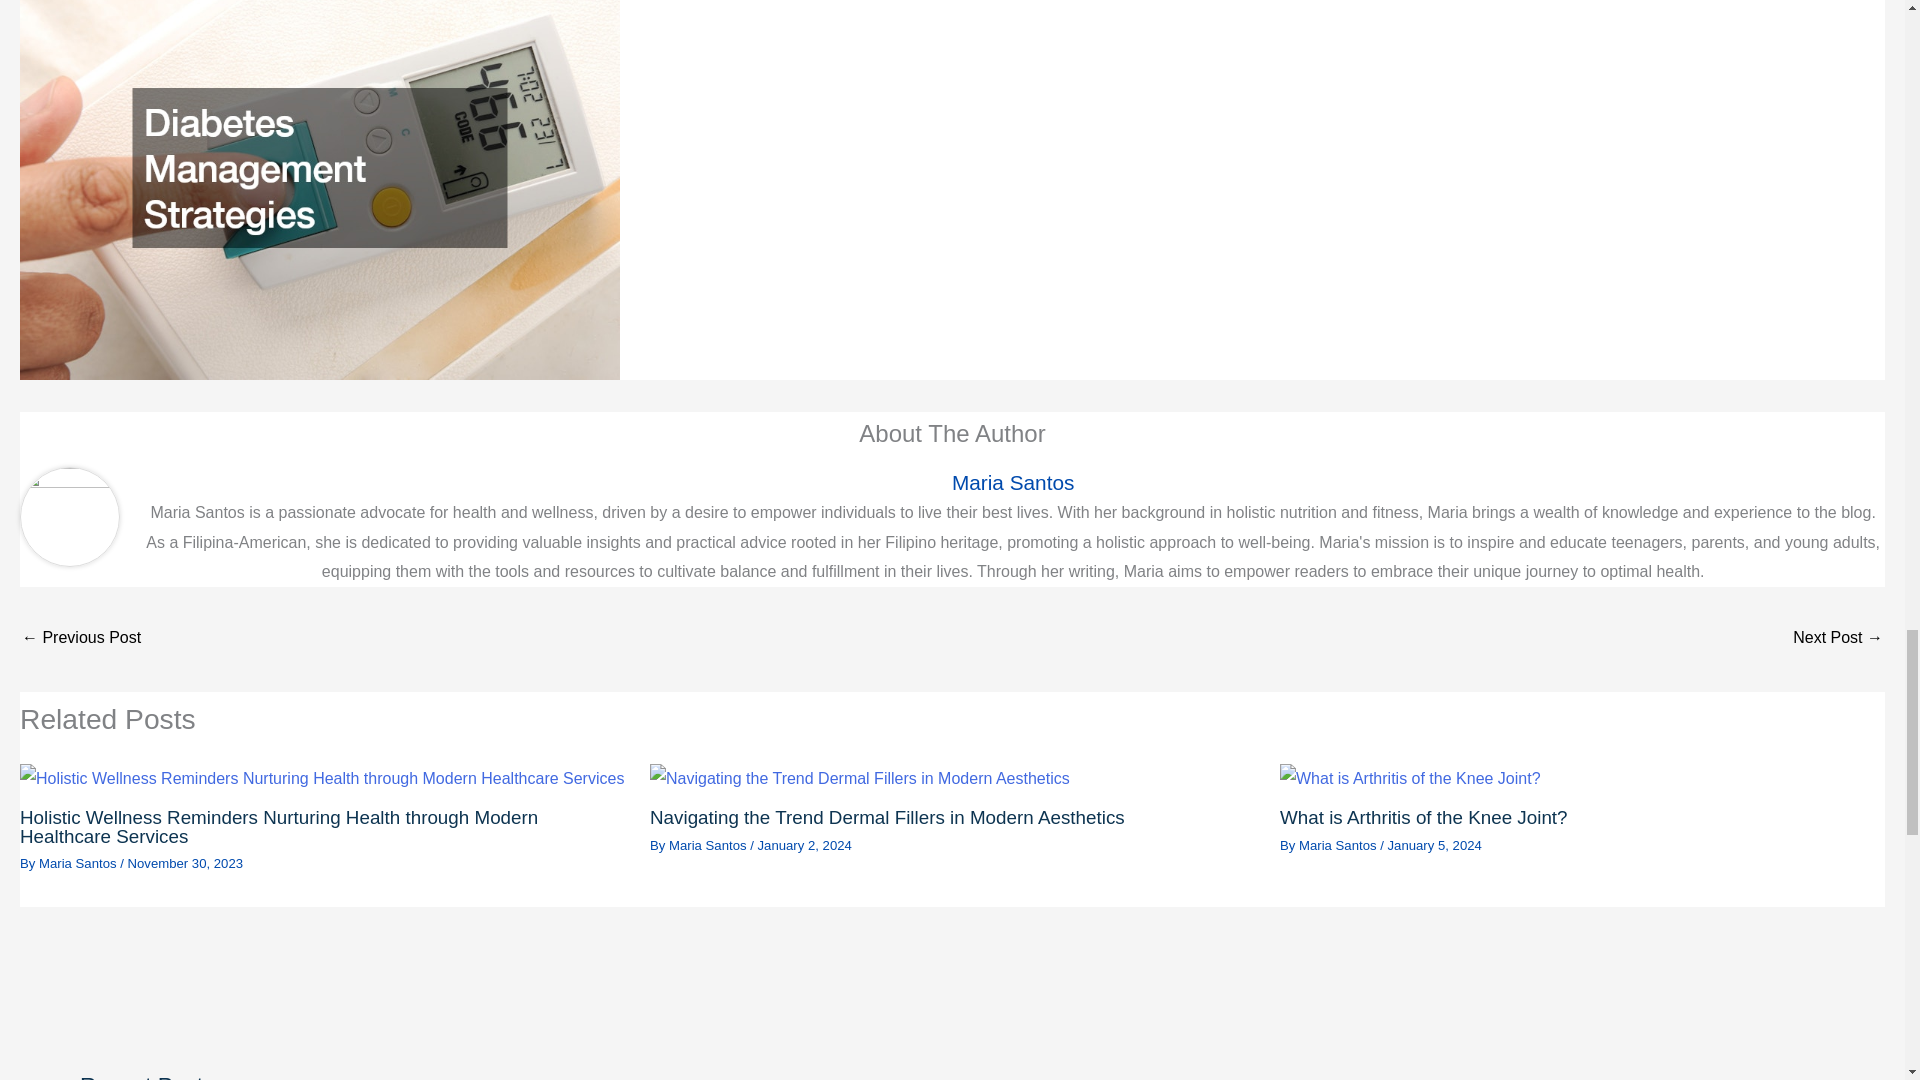 This screenshot has height=1080, width=1920. I want to click on Should You Go to an Urget Care Center or the ER?, so click(1838, 639).